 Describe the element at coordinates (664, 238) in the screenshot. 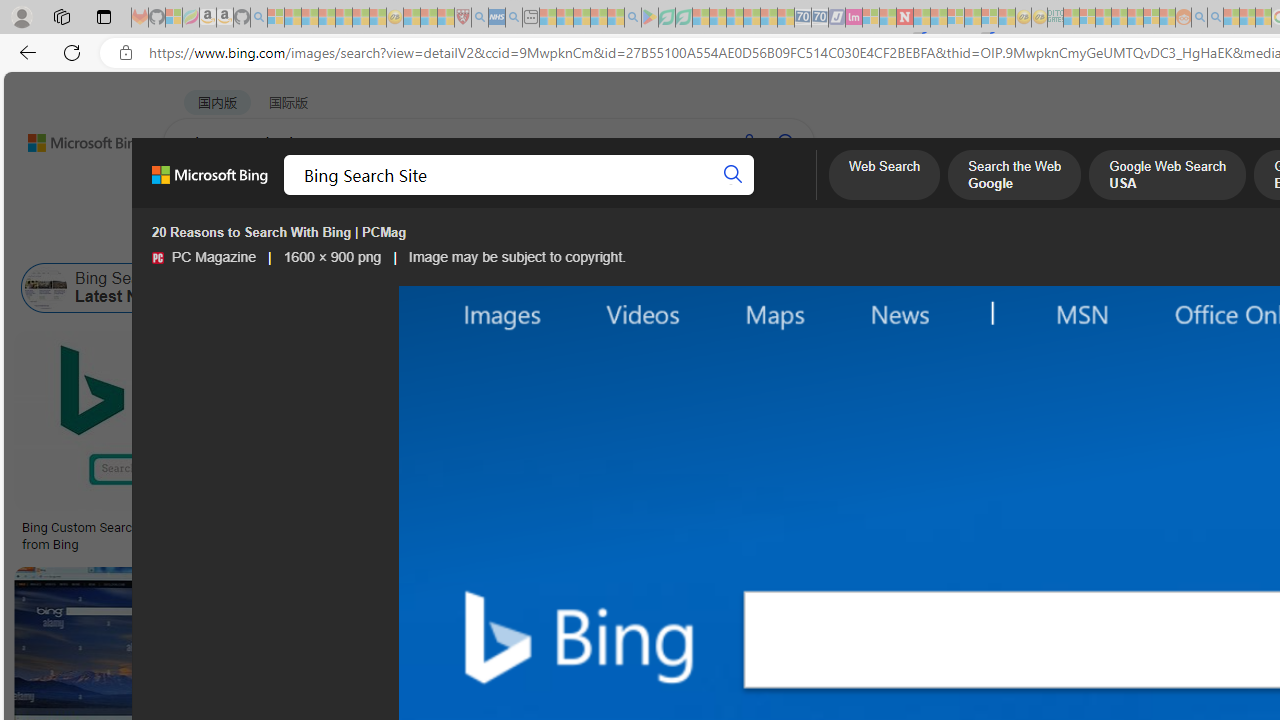

I see `License` at that location.